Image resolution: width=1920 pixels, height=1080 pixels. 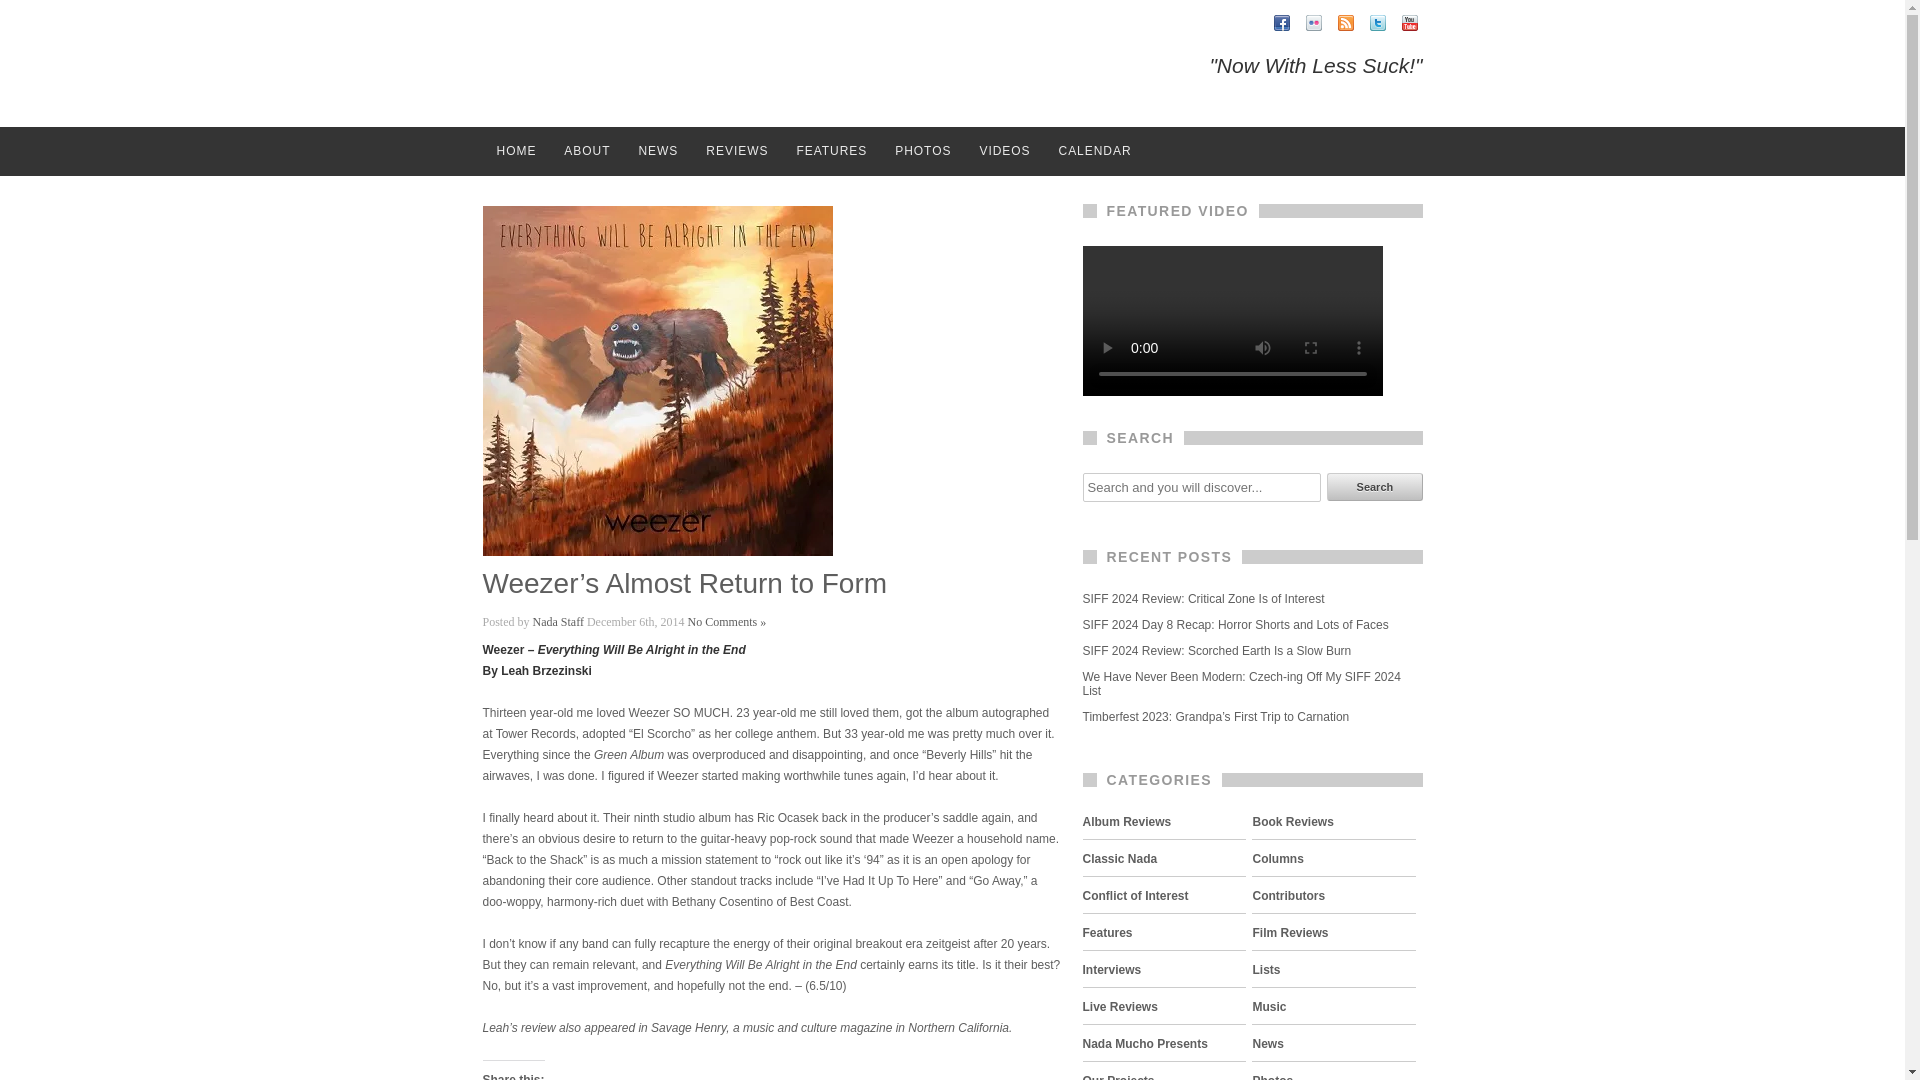 What do you see at coordinates (558, 621) in the screenshot?
I see `Nada Staff` at bounding box center [558, 621].